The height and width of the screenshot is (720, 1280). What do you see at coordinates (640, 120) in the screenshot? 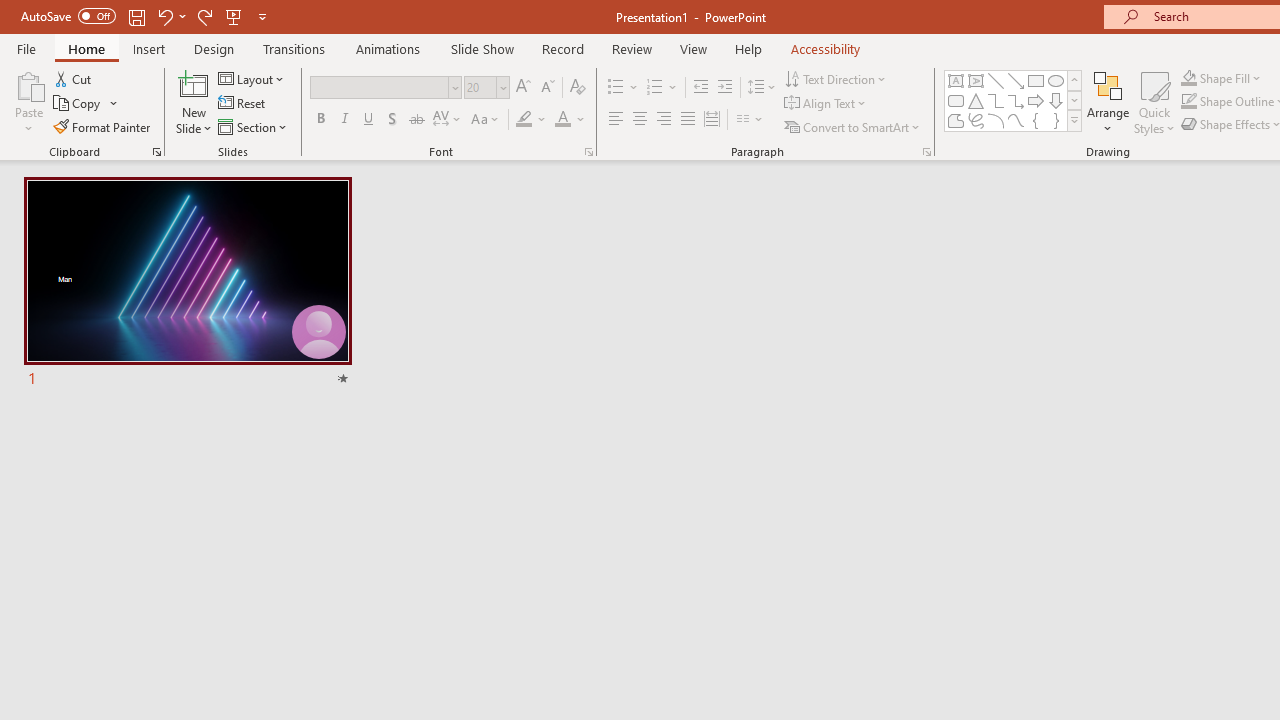
I see `Center` at bounding box center [640, 120].